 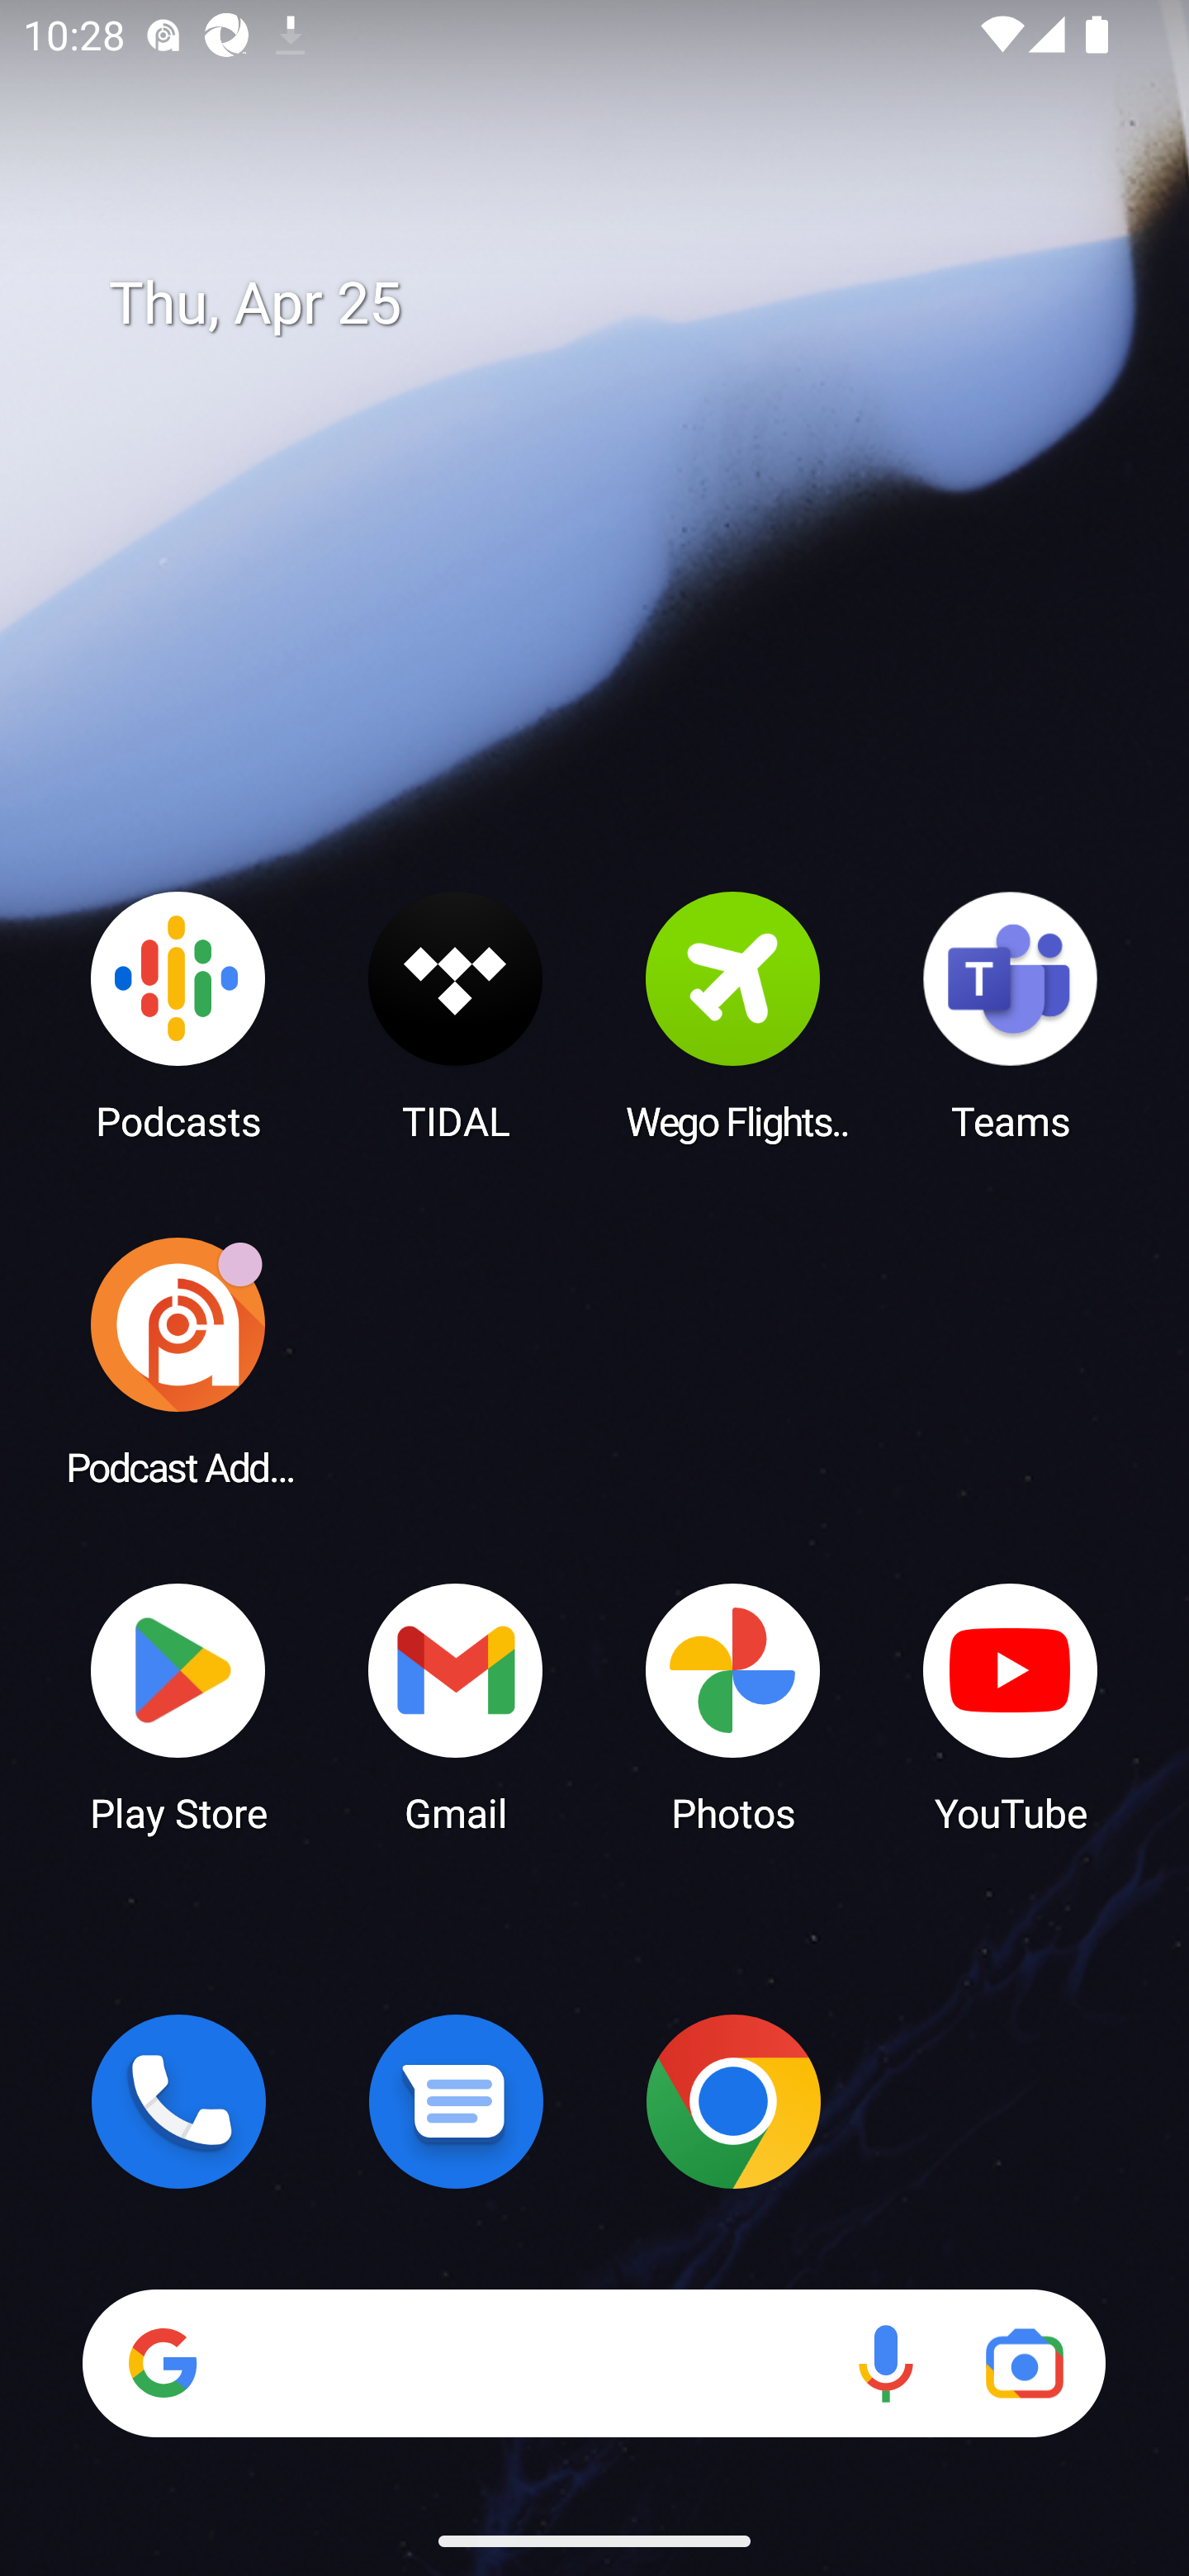 What do you see at coordinates (733, 1706) in the screenshot?
I see `Photos` at bounding box center [733, 1706].